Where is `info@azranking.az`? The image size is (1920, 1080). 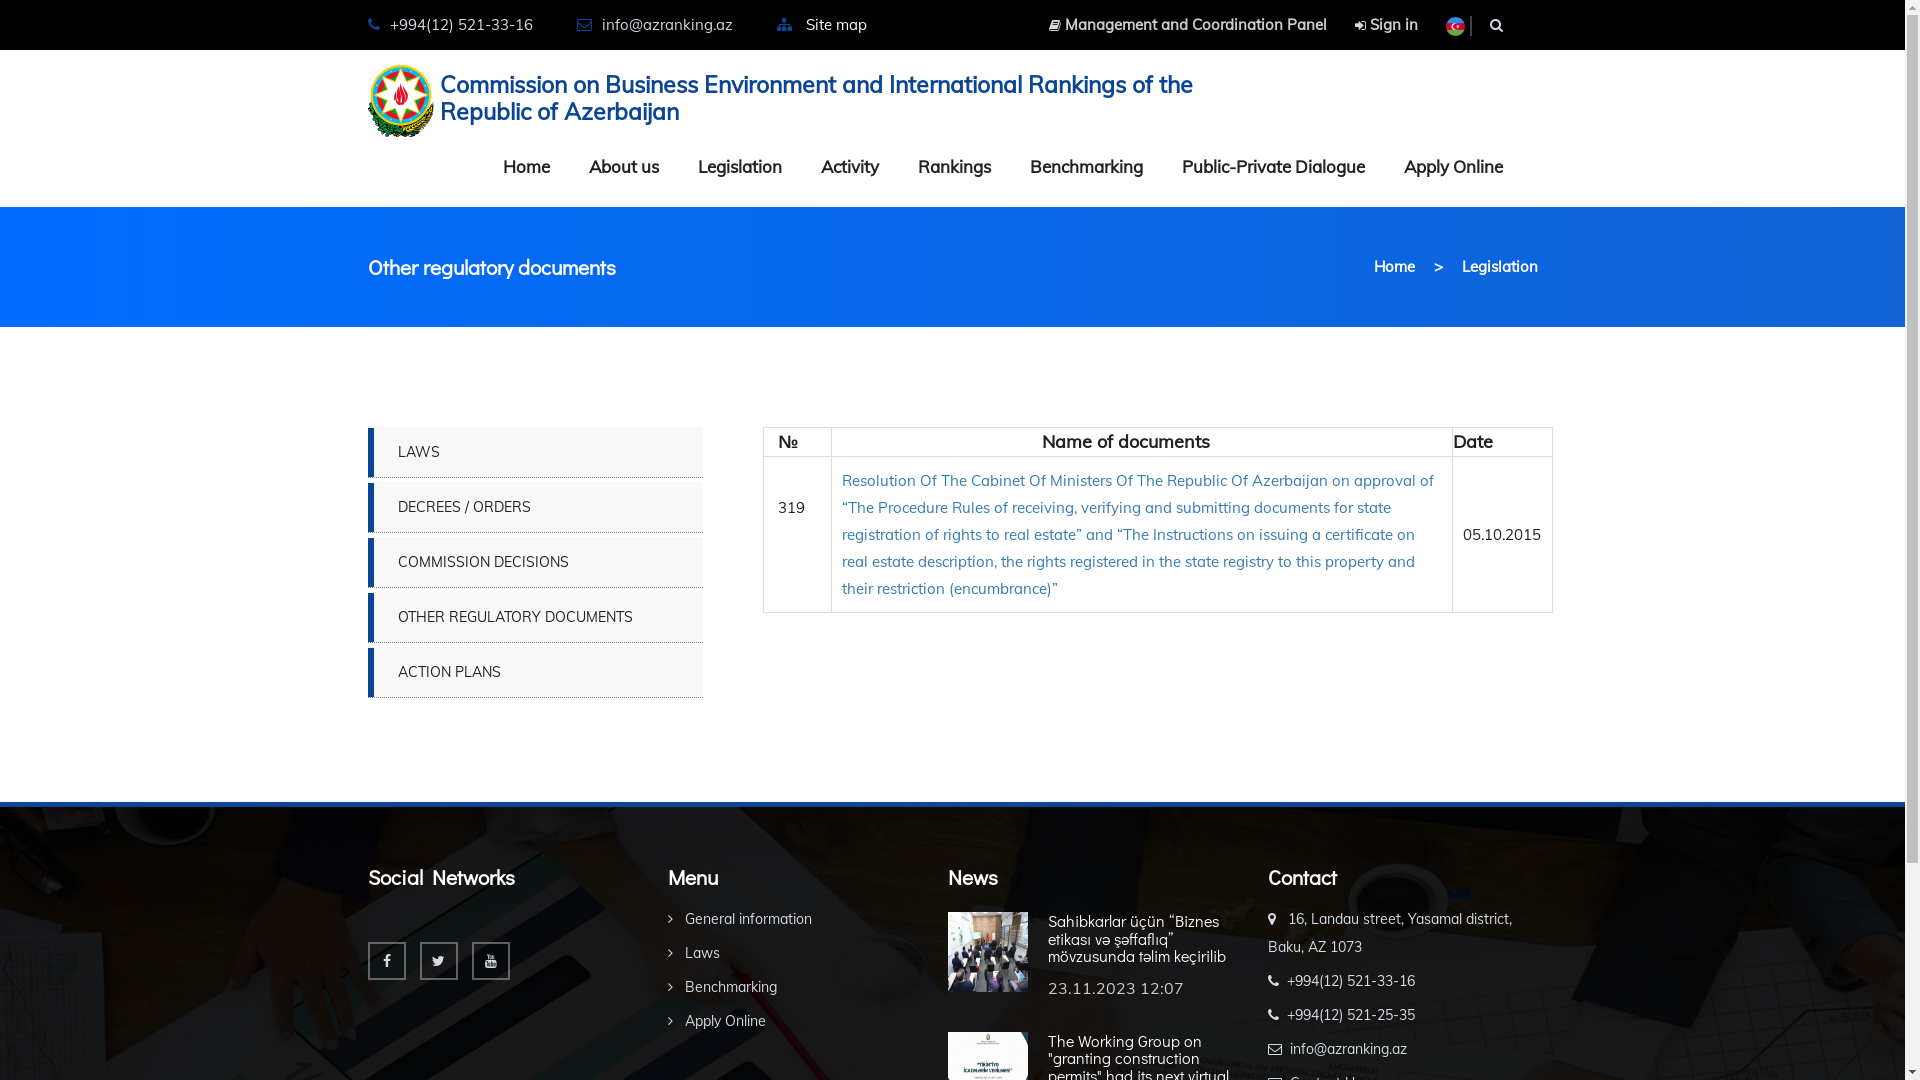 info@azranking.az is located at coordinates (1338, 1049).